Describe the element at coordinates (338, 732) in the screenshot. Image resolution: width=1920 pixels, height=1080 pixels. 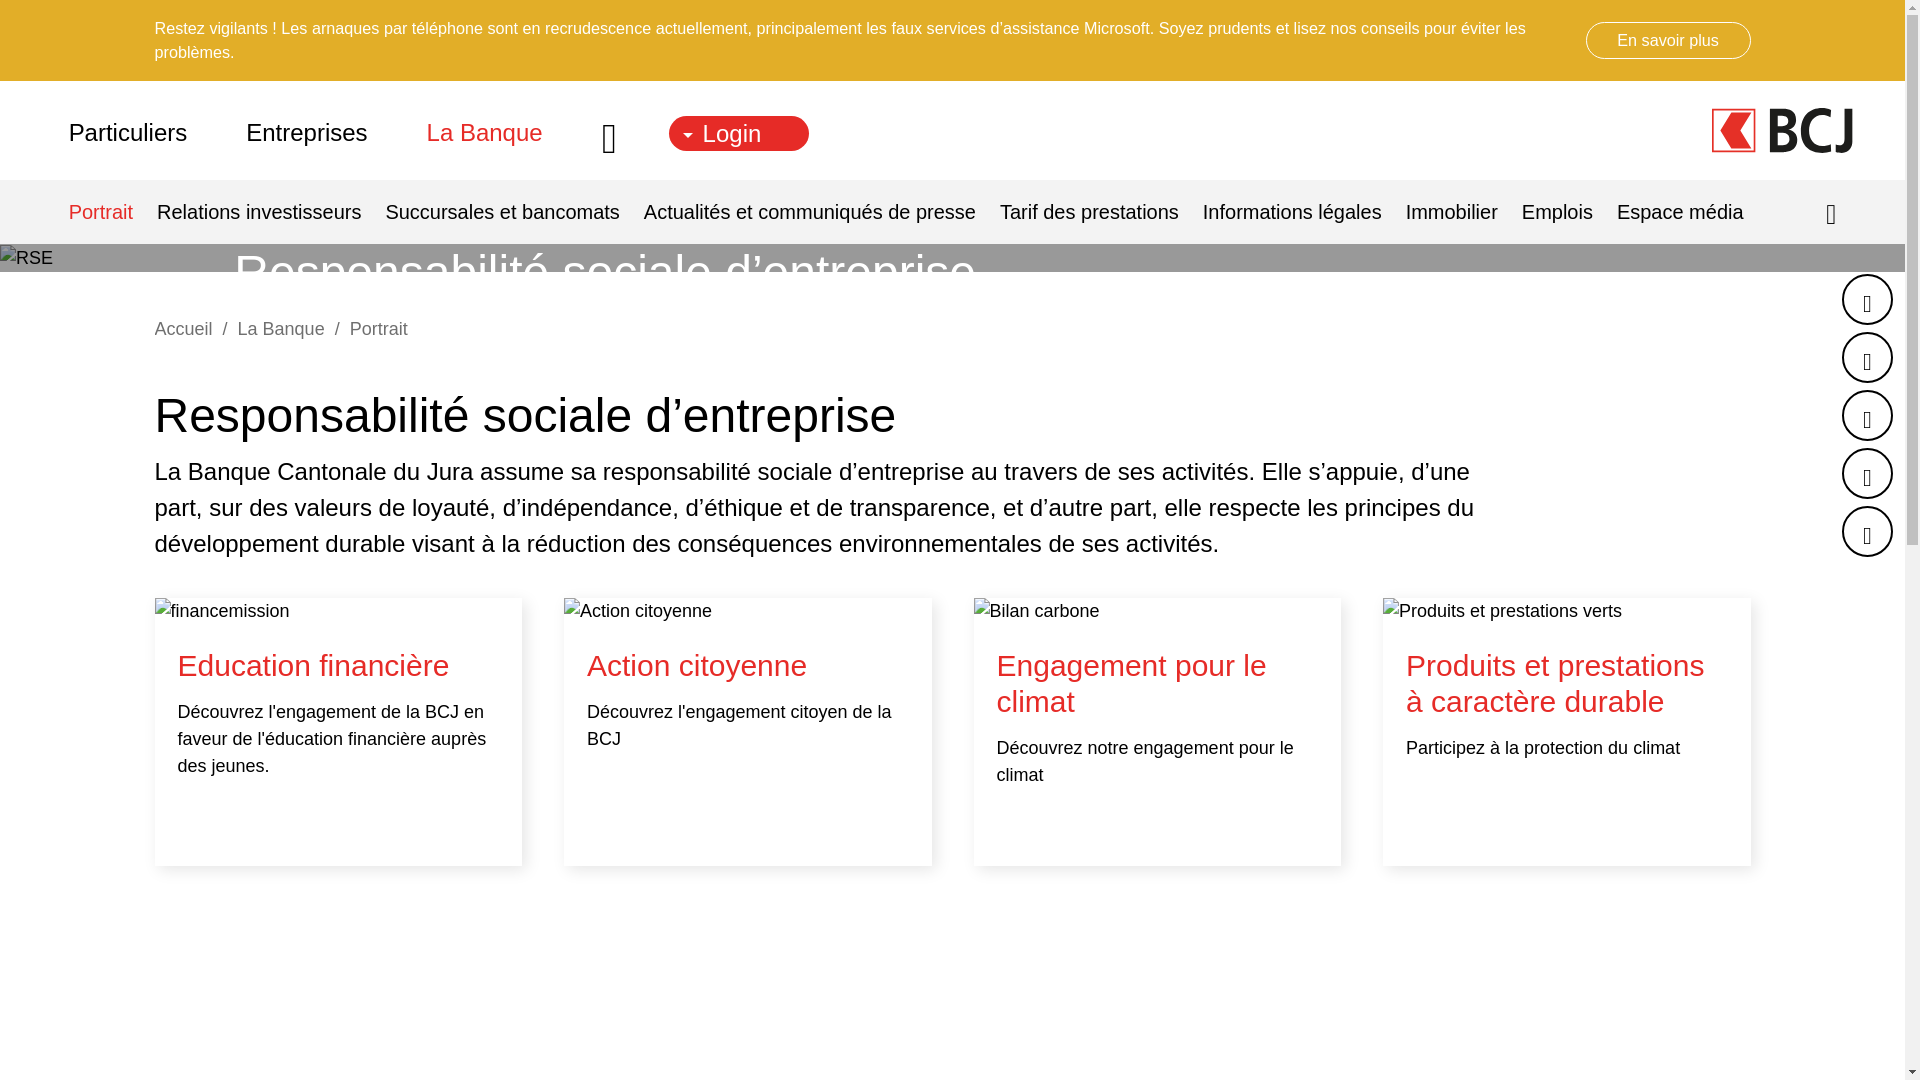
I see `financemission` at that location.